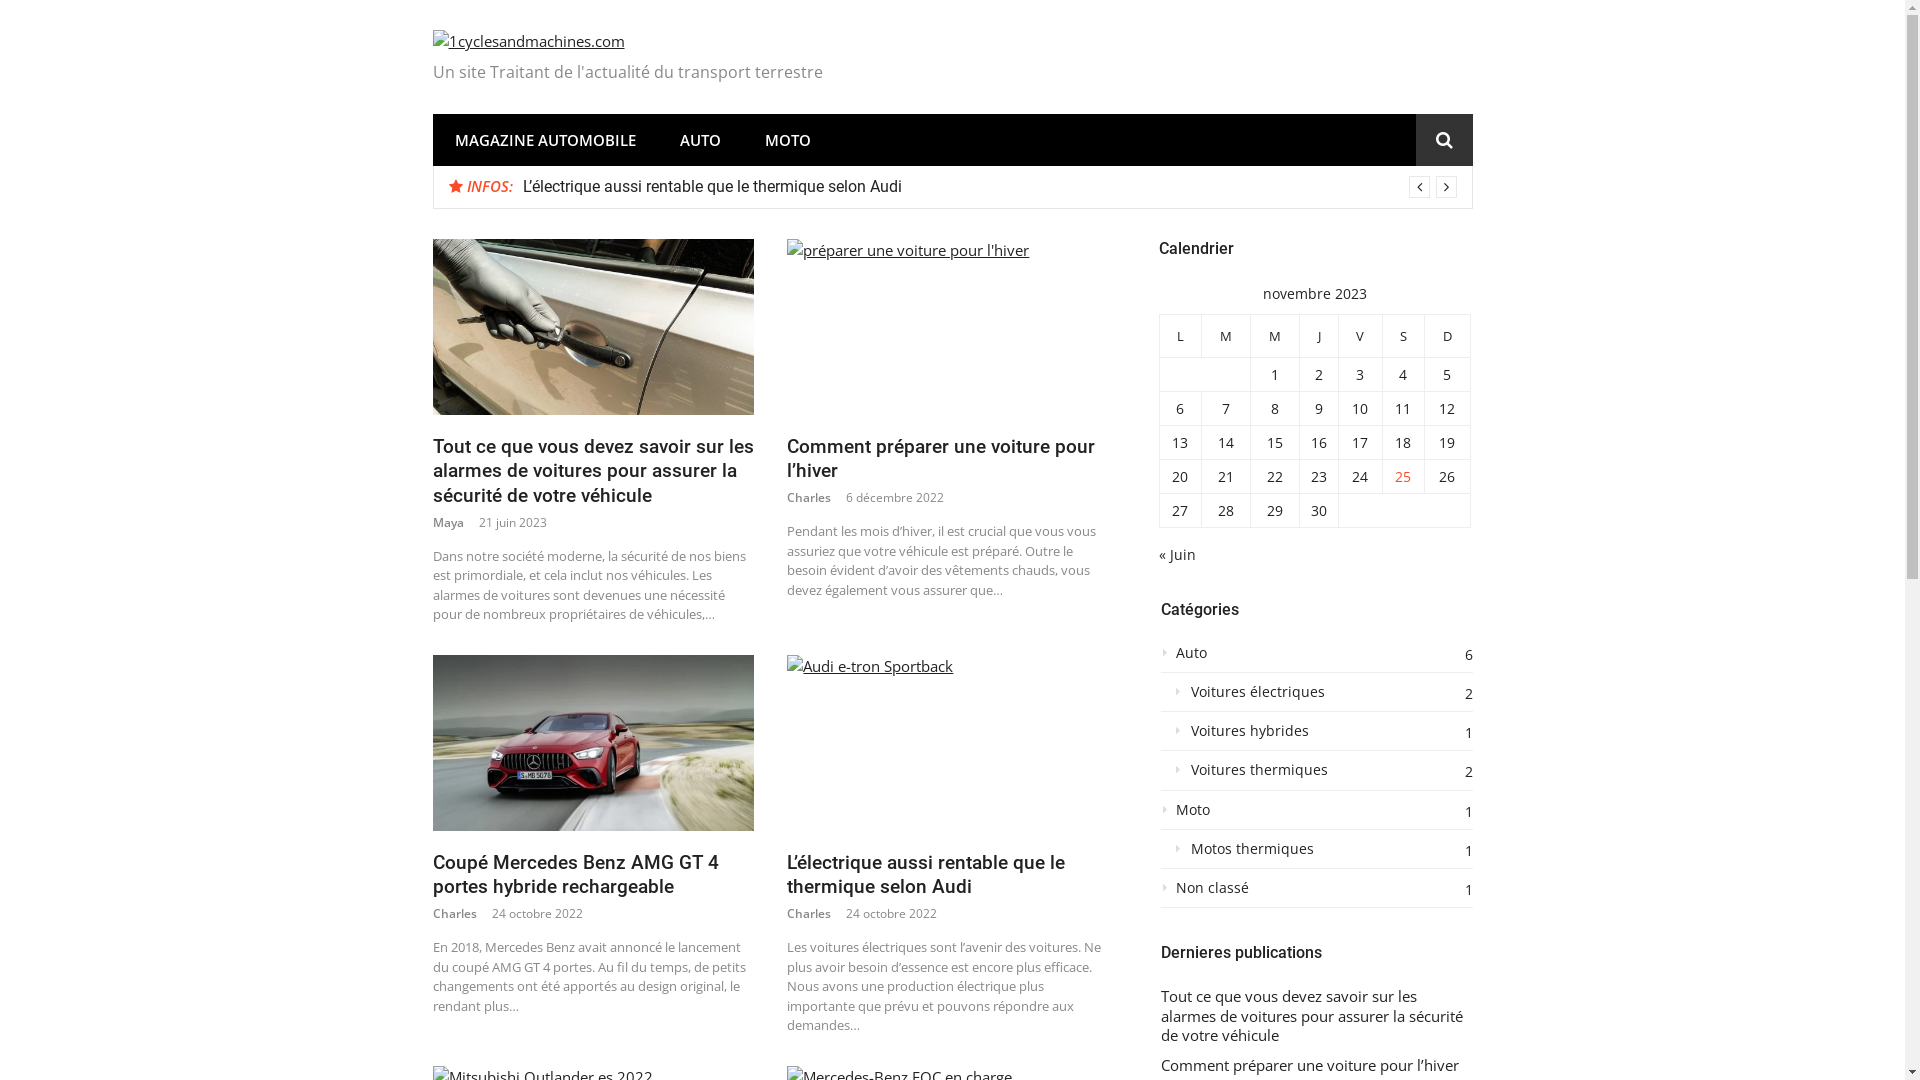  I want to click on Charles, so click(454, 913).